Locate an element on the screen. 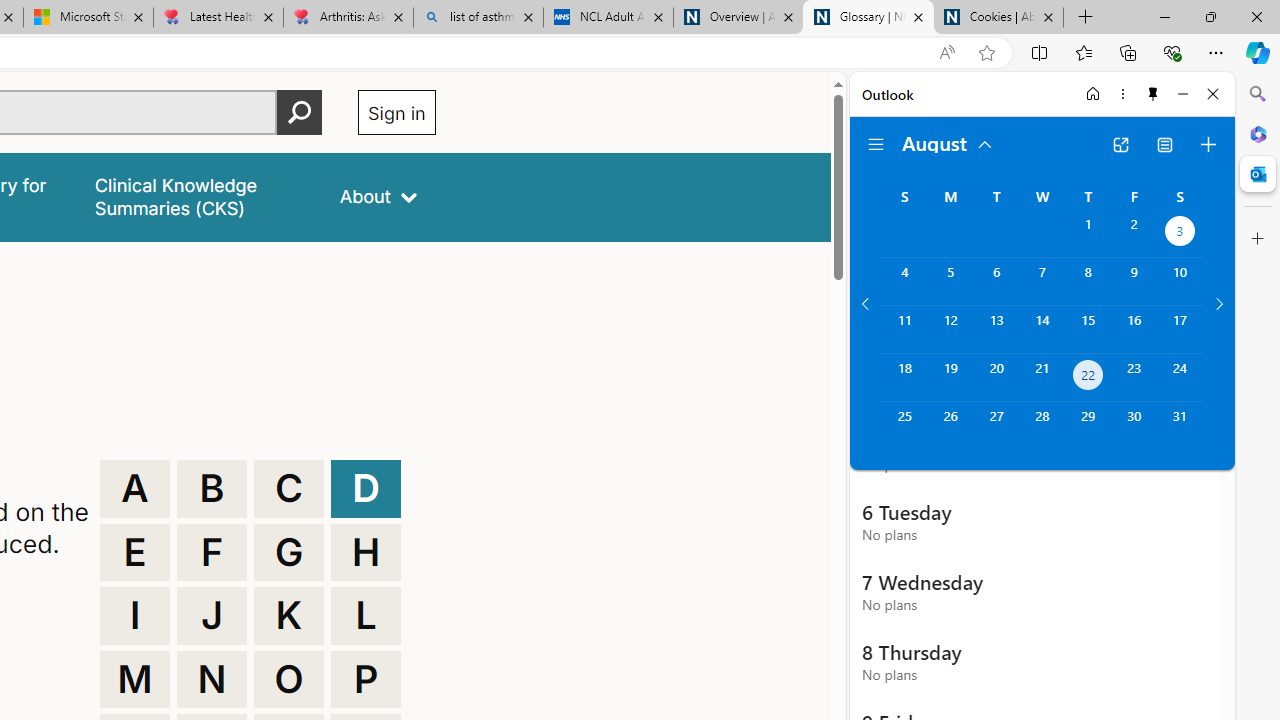 The width and height of the screenshot is (1280, 720). C is located at coordinates (289, 488).